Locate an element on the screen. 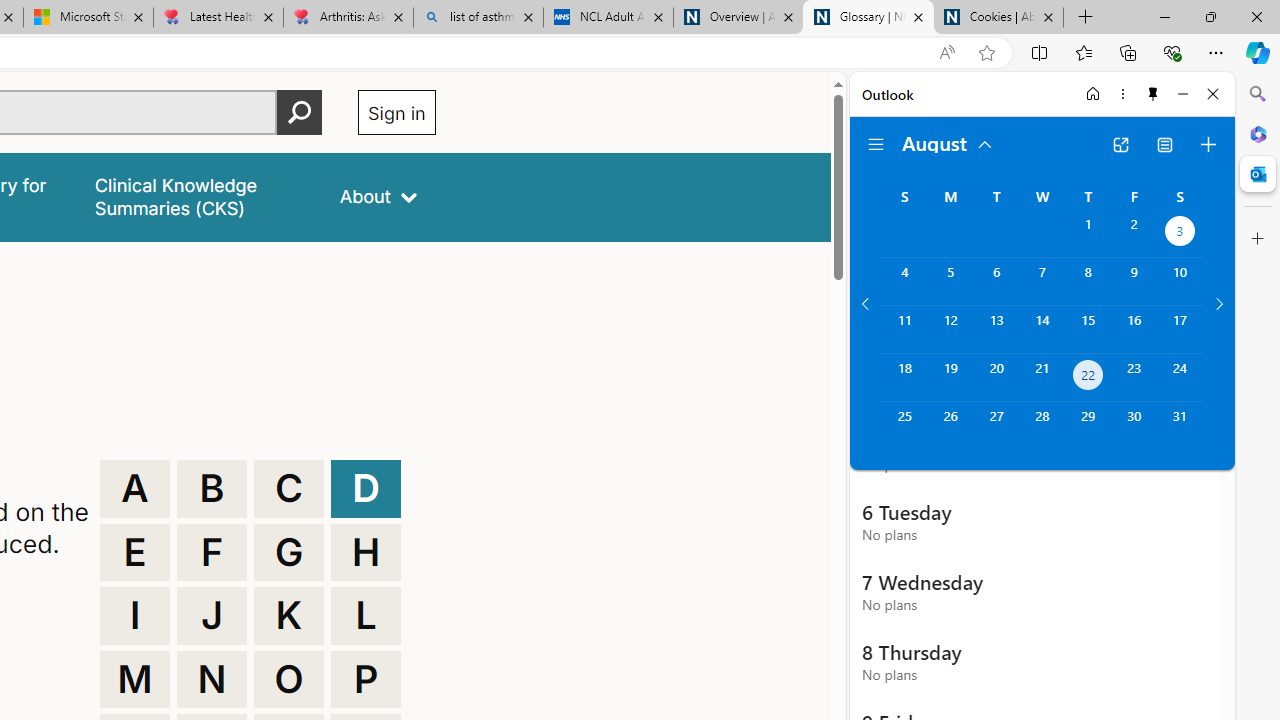 The width and height of the screenshot is (1280, 720). C is located at coordinates (289, 488).